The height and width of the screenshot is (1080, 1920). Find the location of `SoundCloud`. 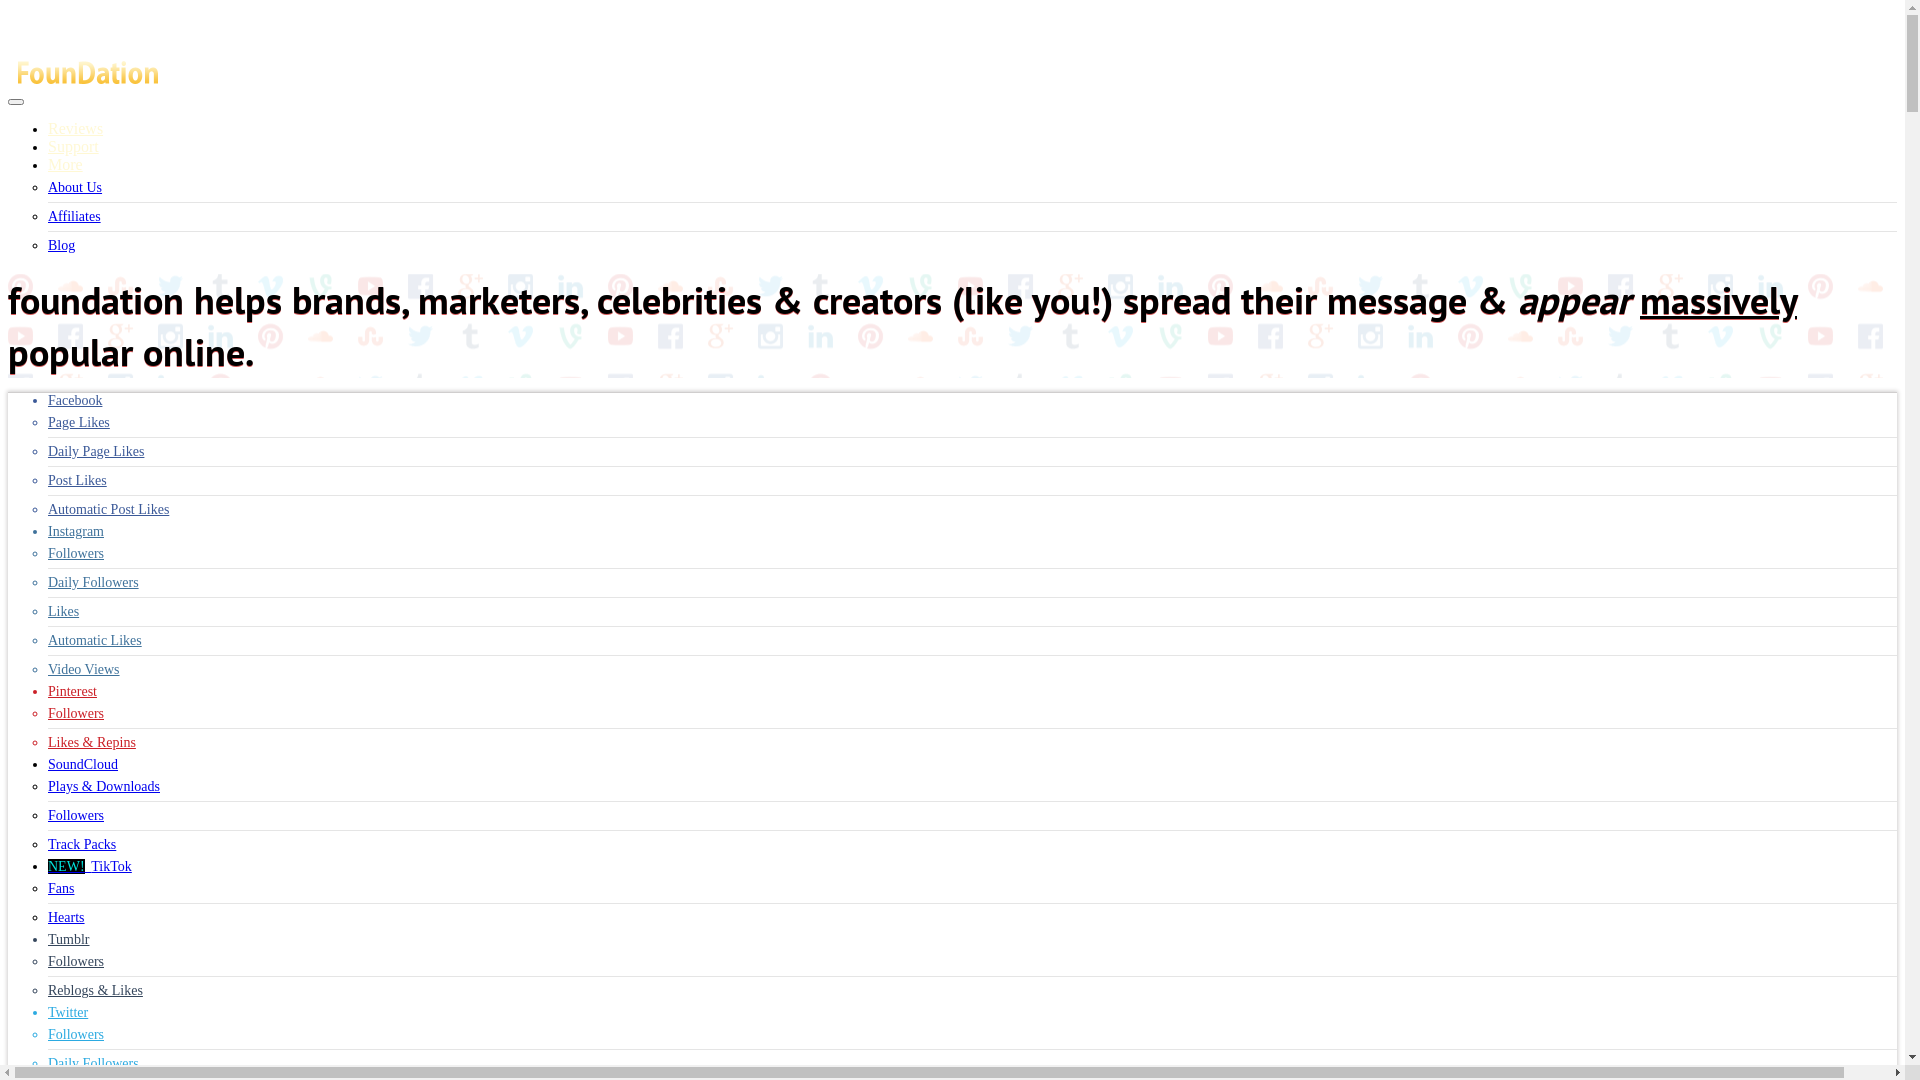

SoundCloud is located at coordinates (83, 764).